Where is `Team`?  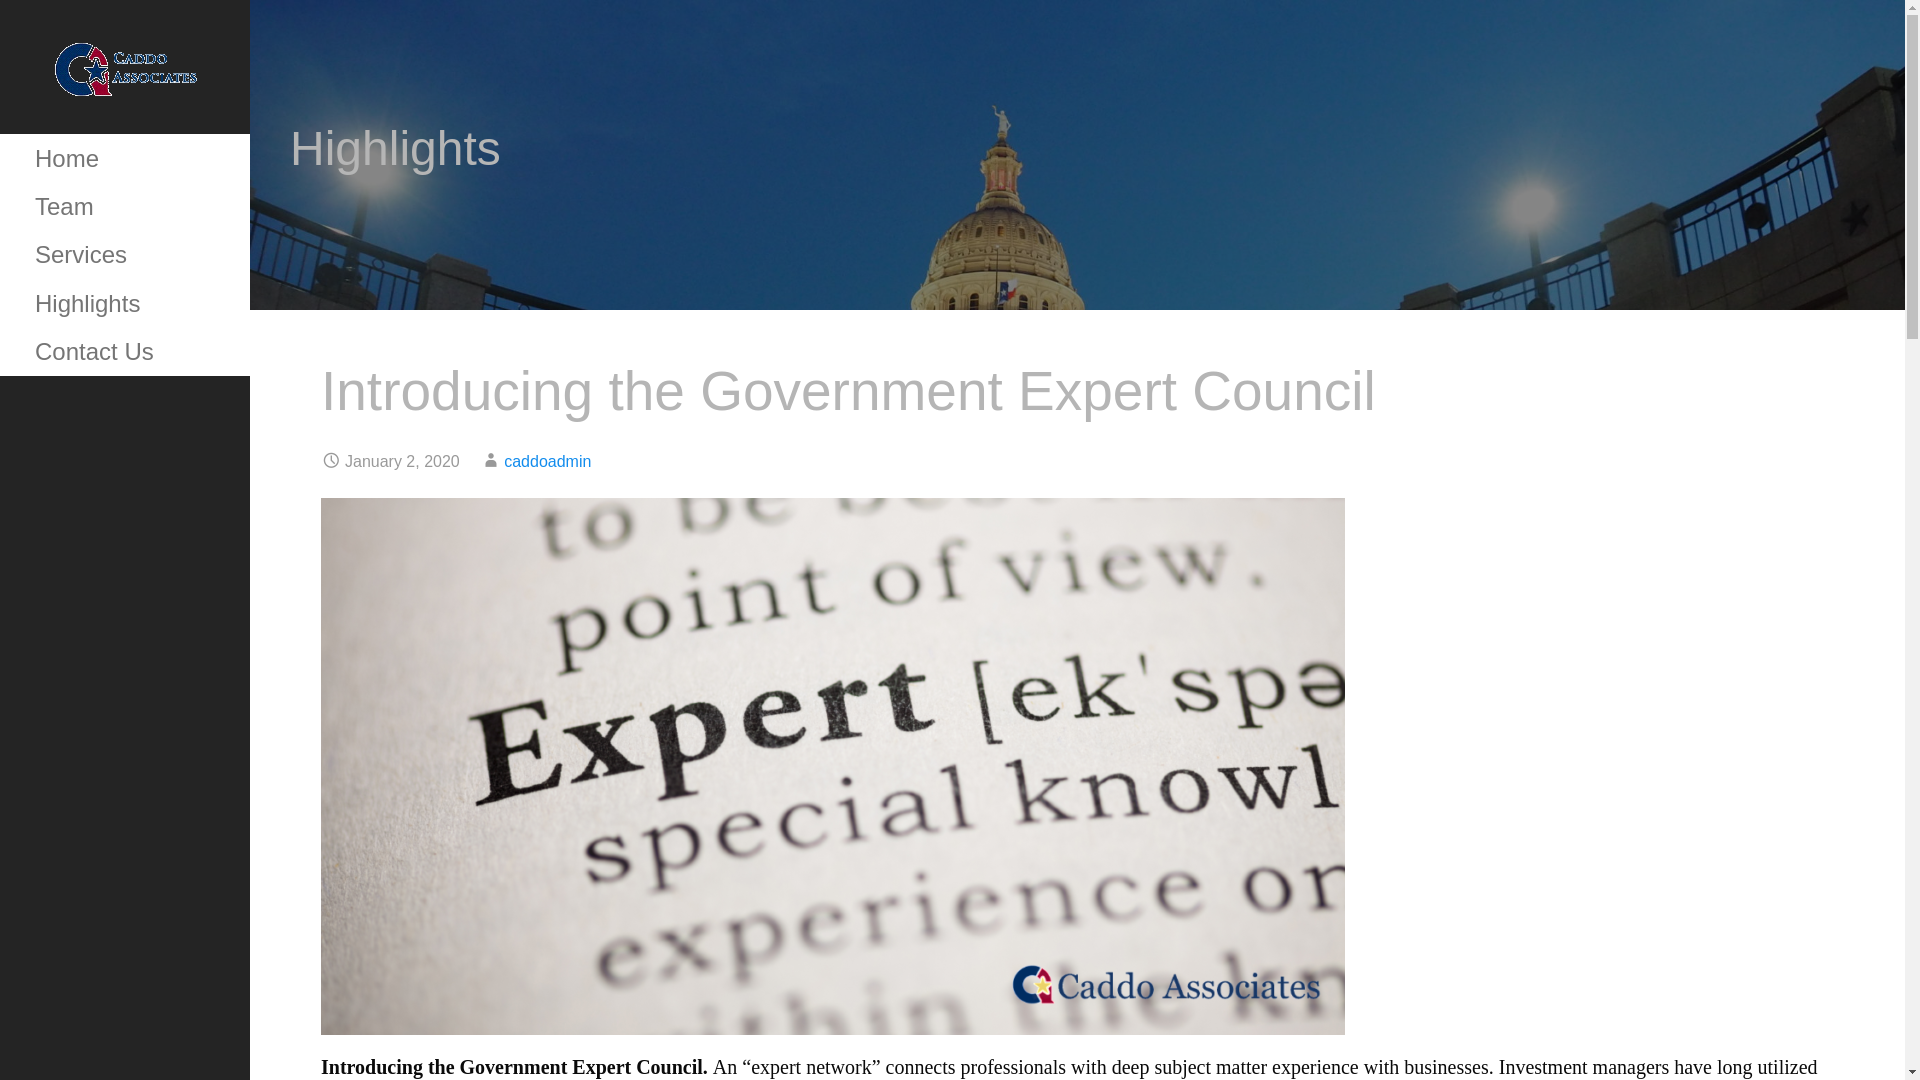
Team is located at coordinates (124, 206).